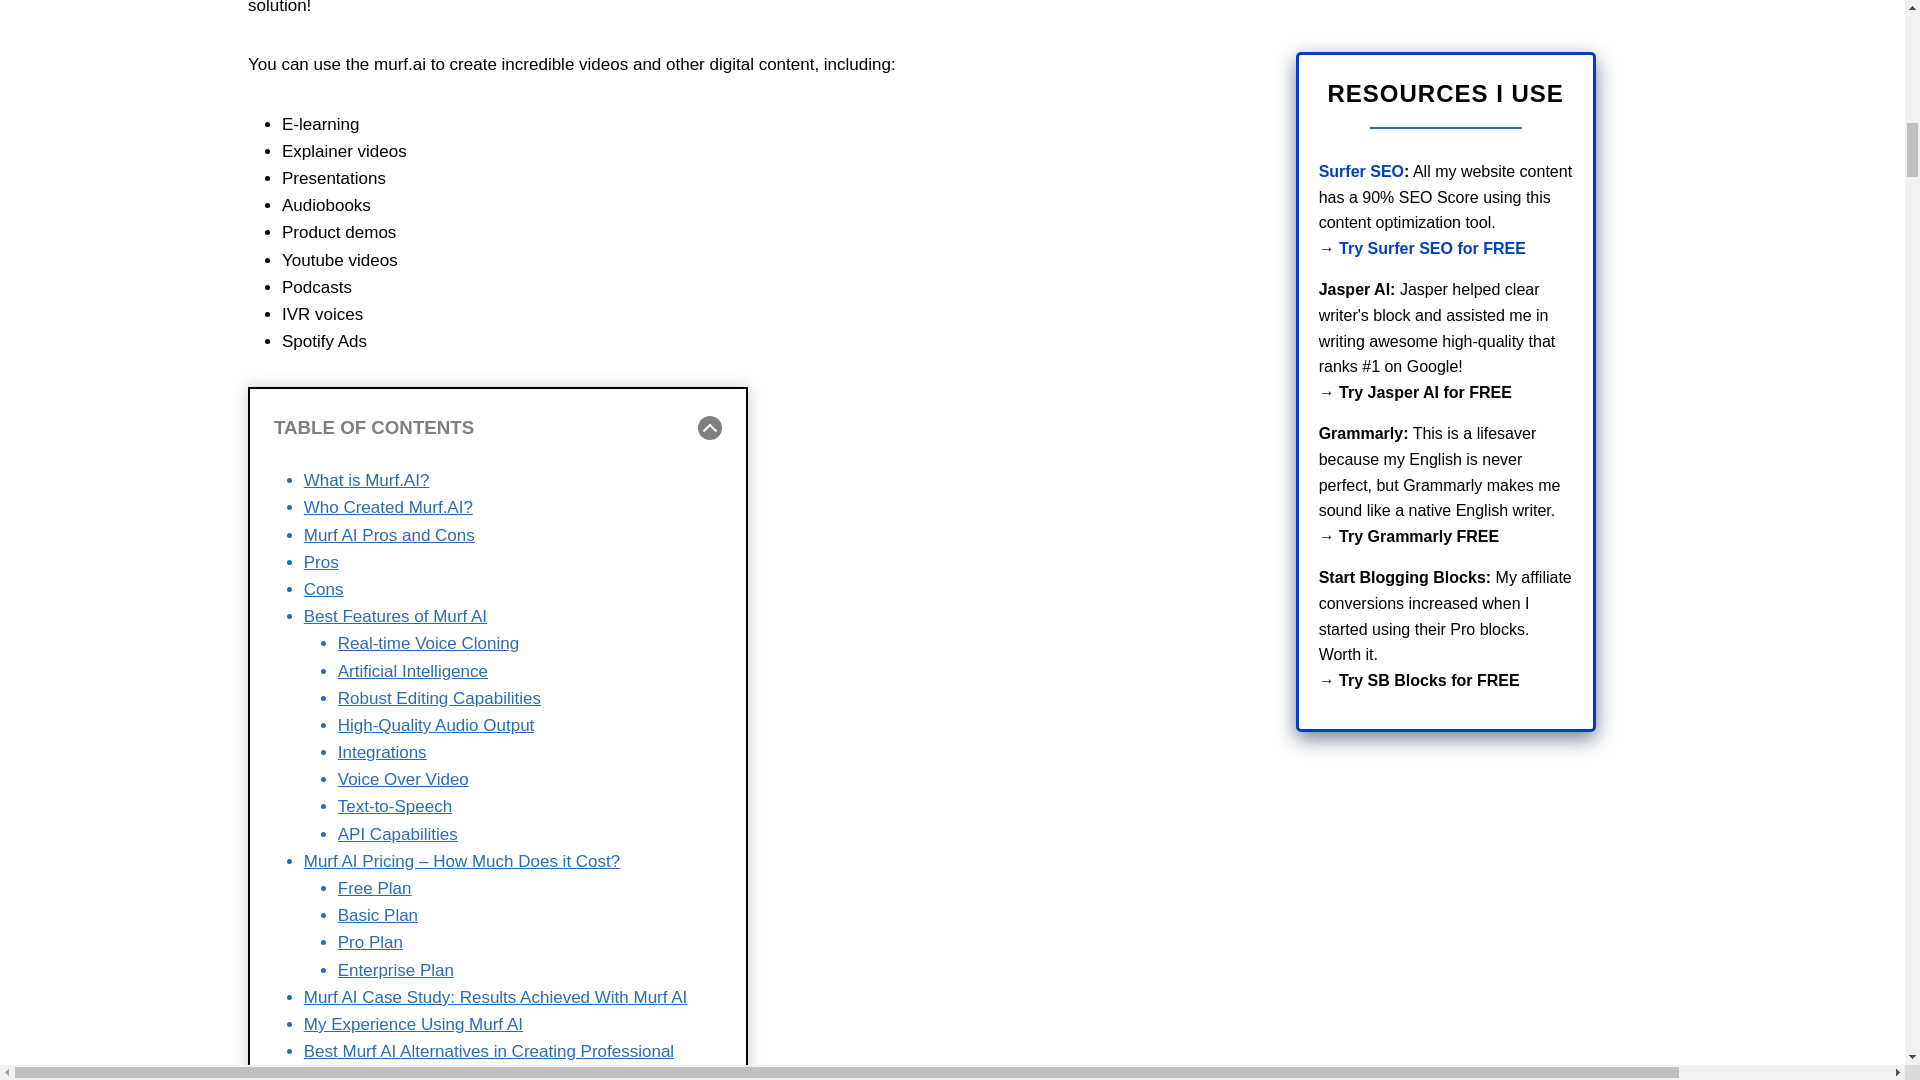 Image resolution: width=1920 pixels, height=1080 pixels. Describe the element at coordinates (395, 616) in the screenshot. I see `Best Features of Murf AI` at that location.